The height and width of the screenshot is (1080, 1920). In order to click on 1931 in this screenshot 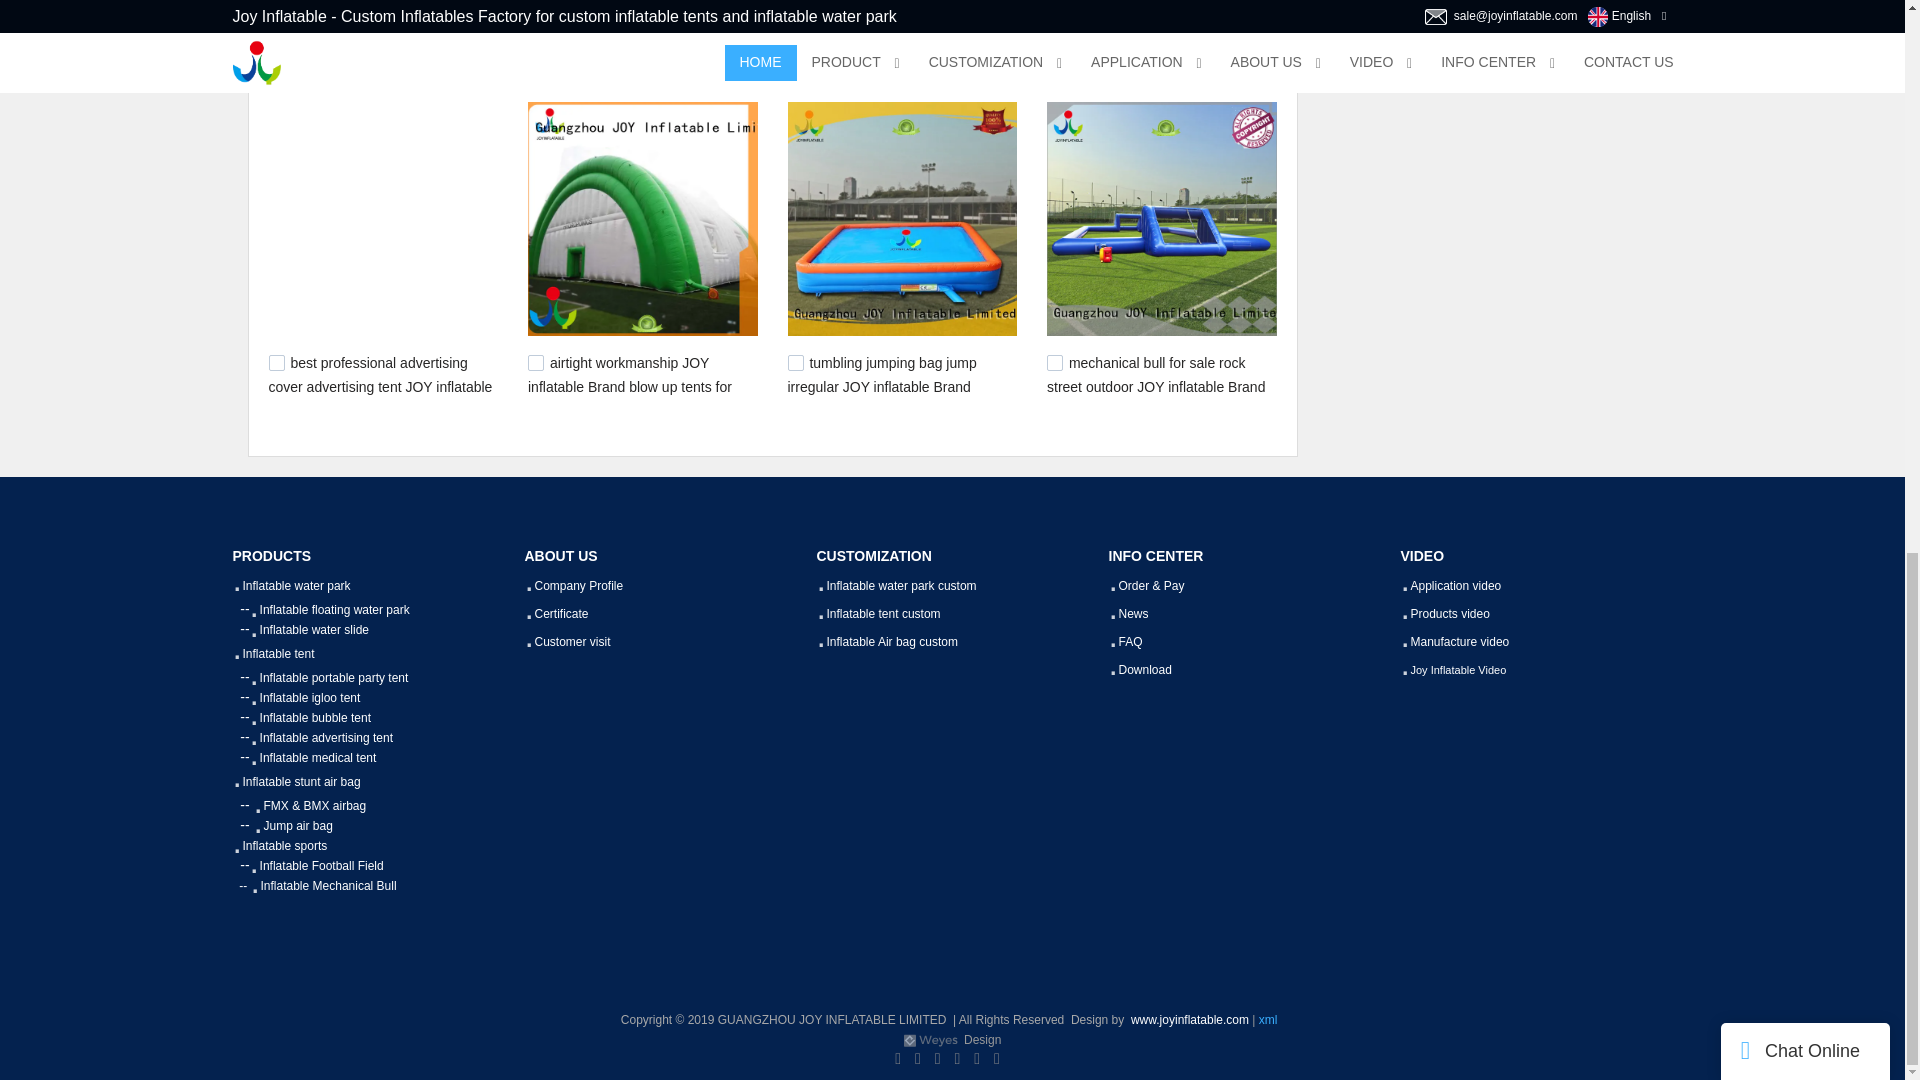, I will do `click(276, 39)`.